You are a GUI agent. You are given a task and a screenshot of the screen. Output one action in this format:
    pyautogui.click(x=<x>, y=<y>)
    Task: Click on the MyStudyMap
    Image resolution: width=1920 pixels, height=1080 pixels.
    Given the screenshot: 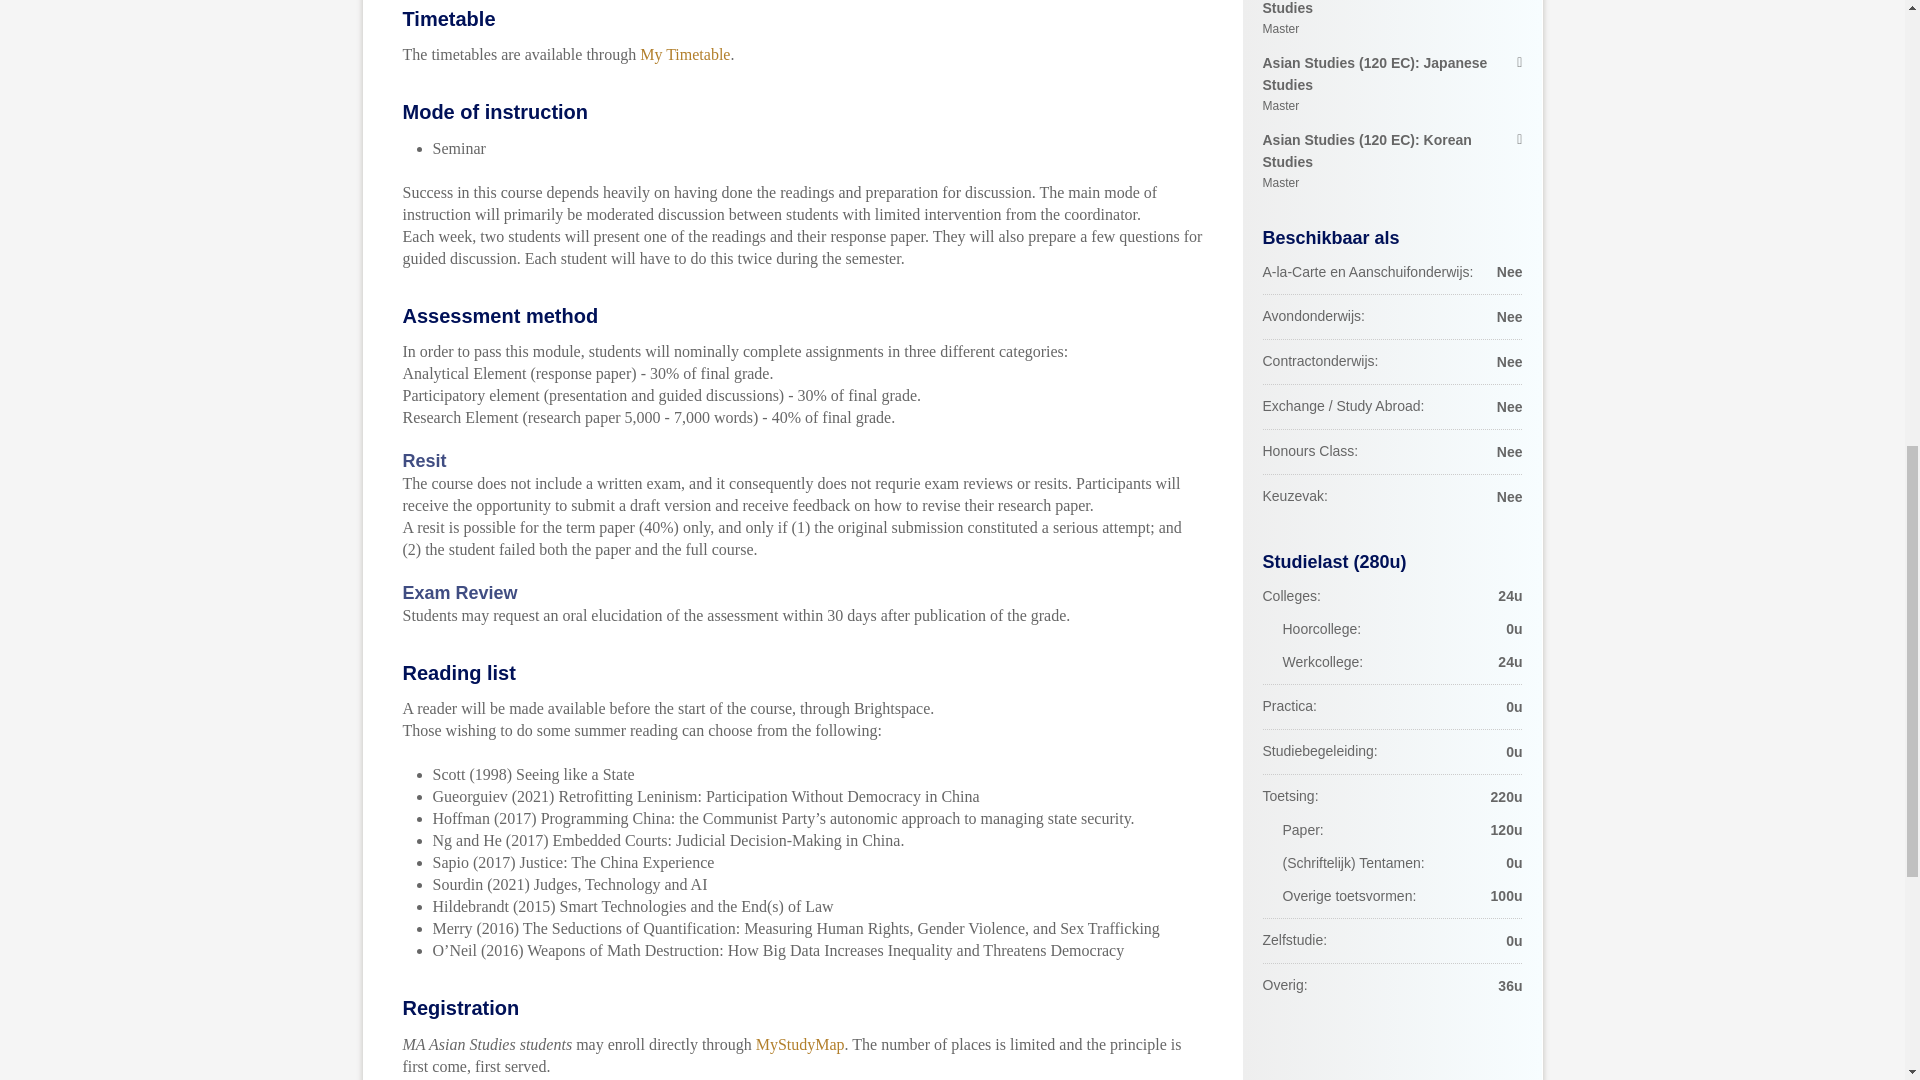 What is the action you would take?
    pyautogui.click(x=800, y=1044)
    